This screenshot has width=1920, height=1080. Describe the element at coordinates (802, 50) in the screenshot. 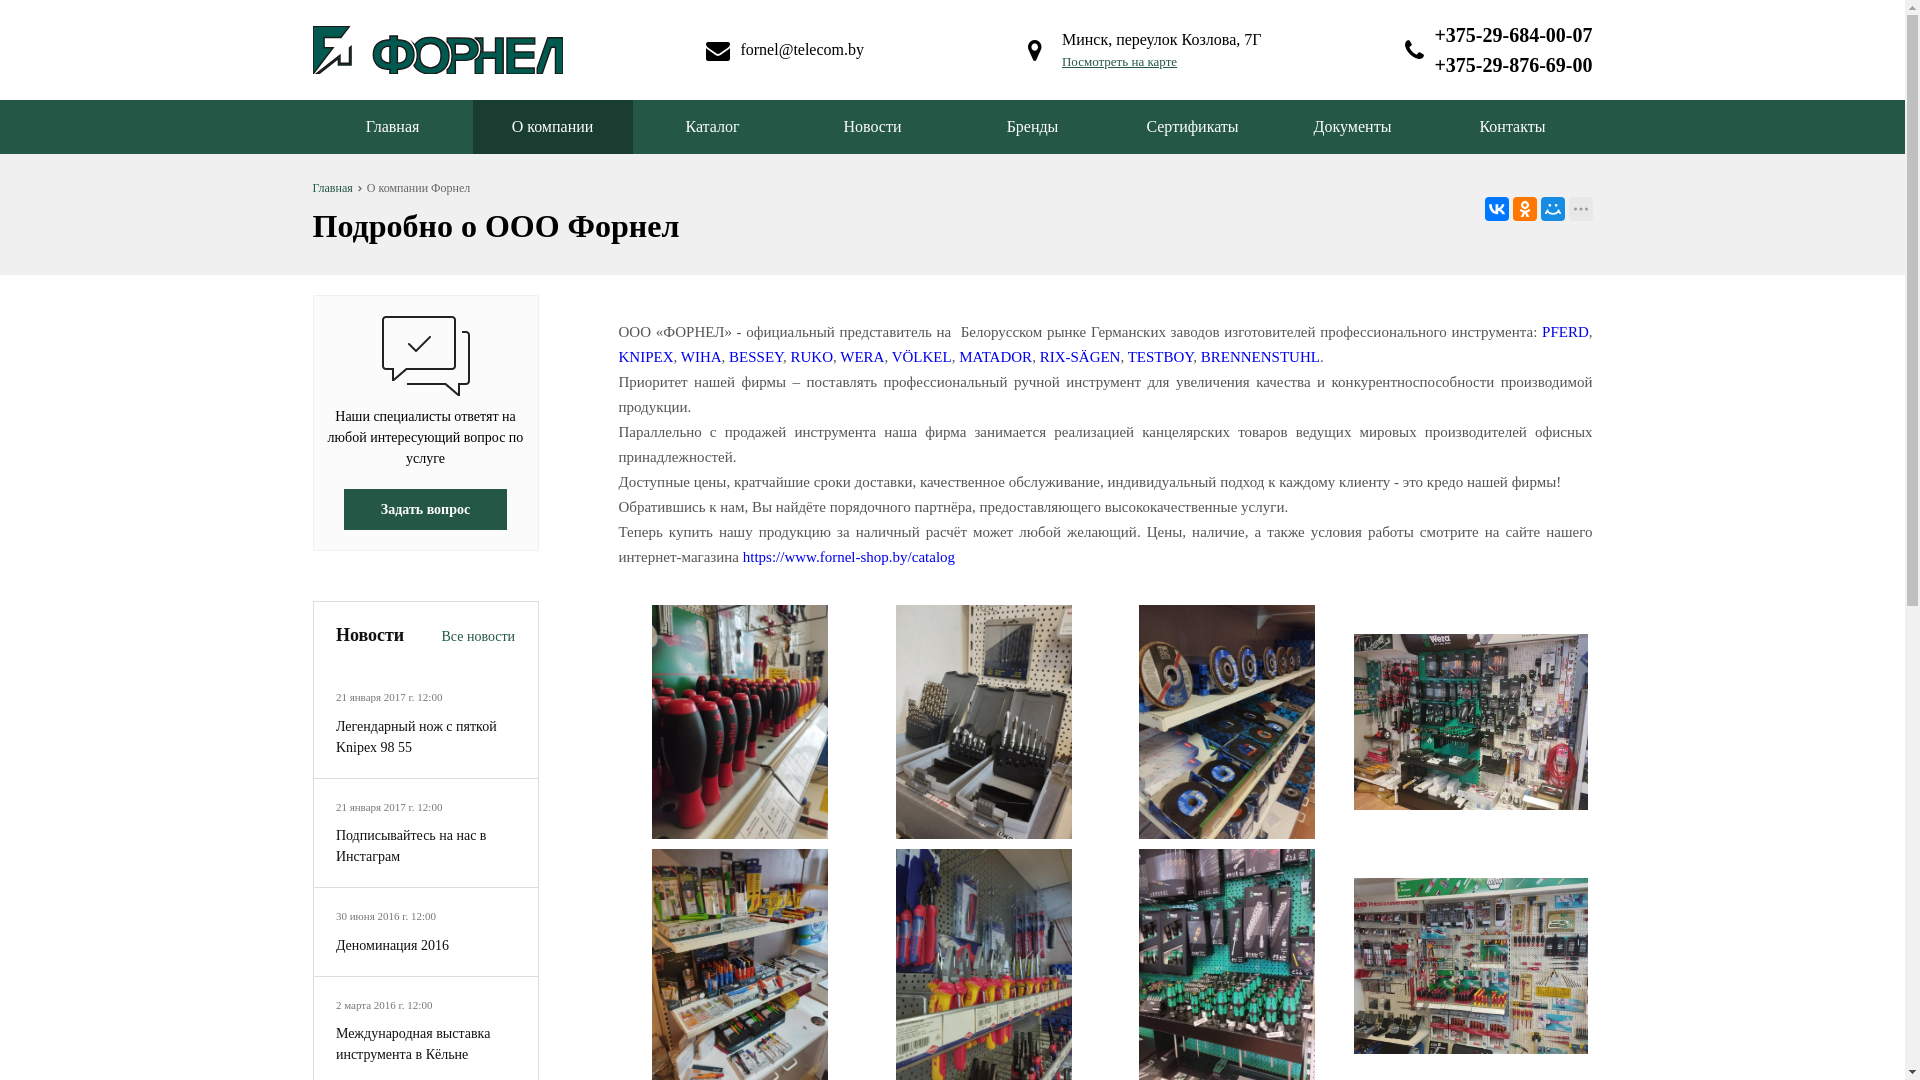

I see `fornel@telecom.by` at that location.